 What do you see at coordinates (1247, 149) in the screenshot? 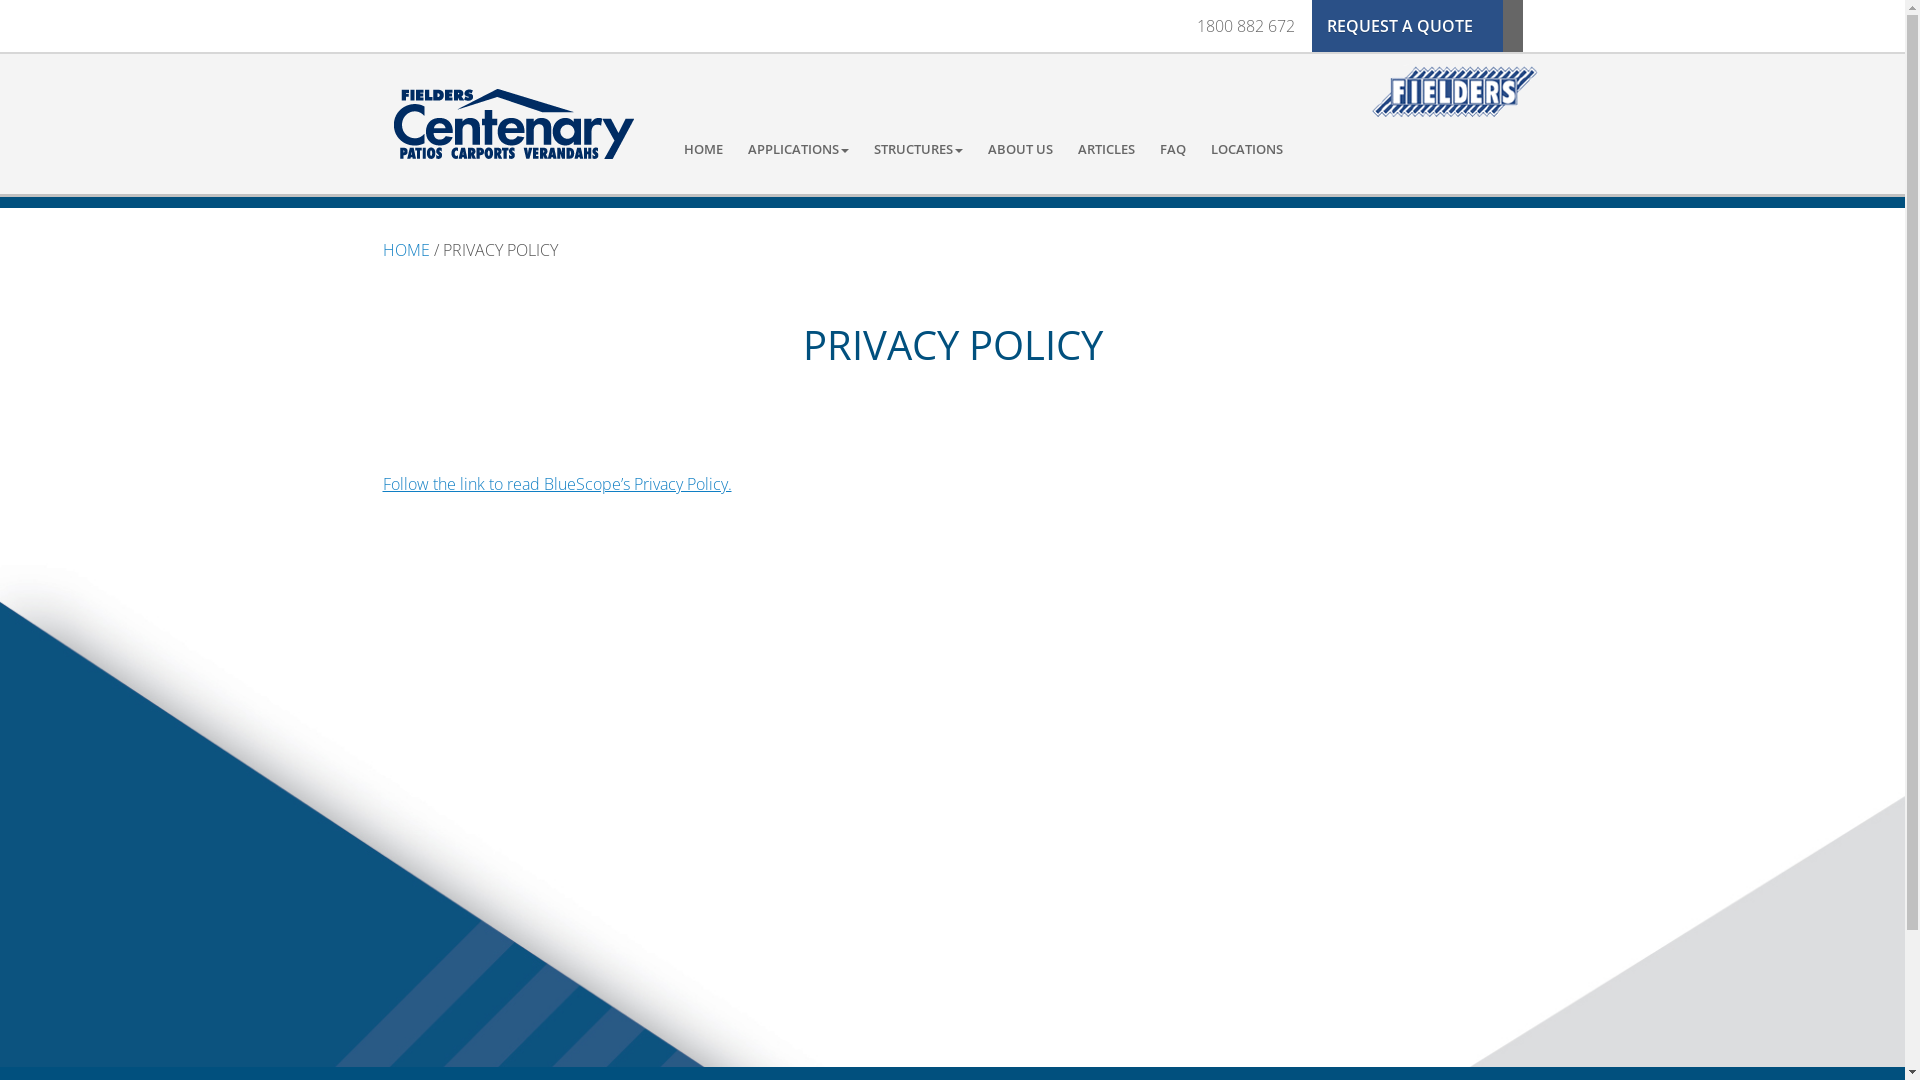
I see `LOCATIONS` at bounding box center [1247, 149].